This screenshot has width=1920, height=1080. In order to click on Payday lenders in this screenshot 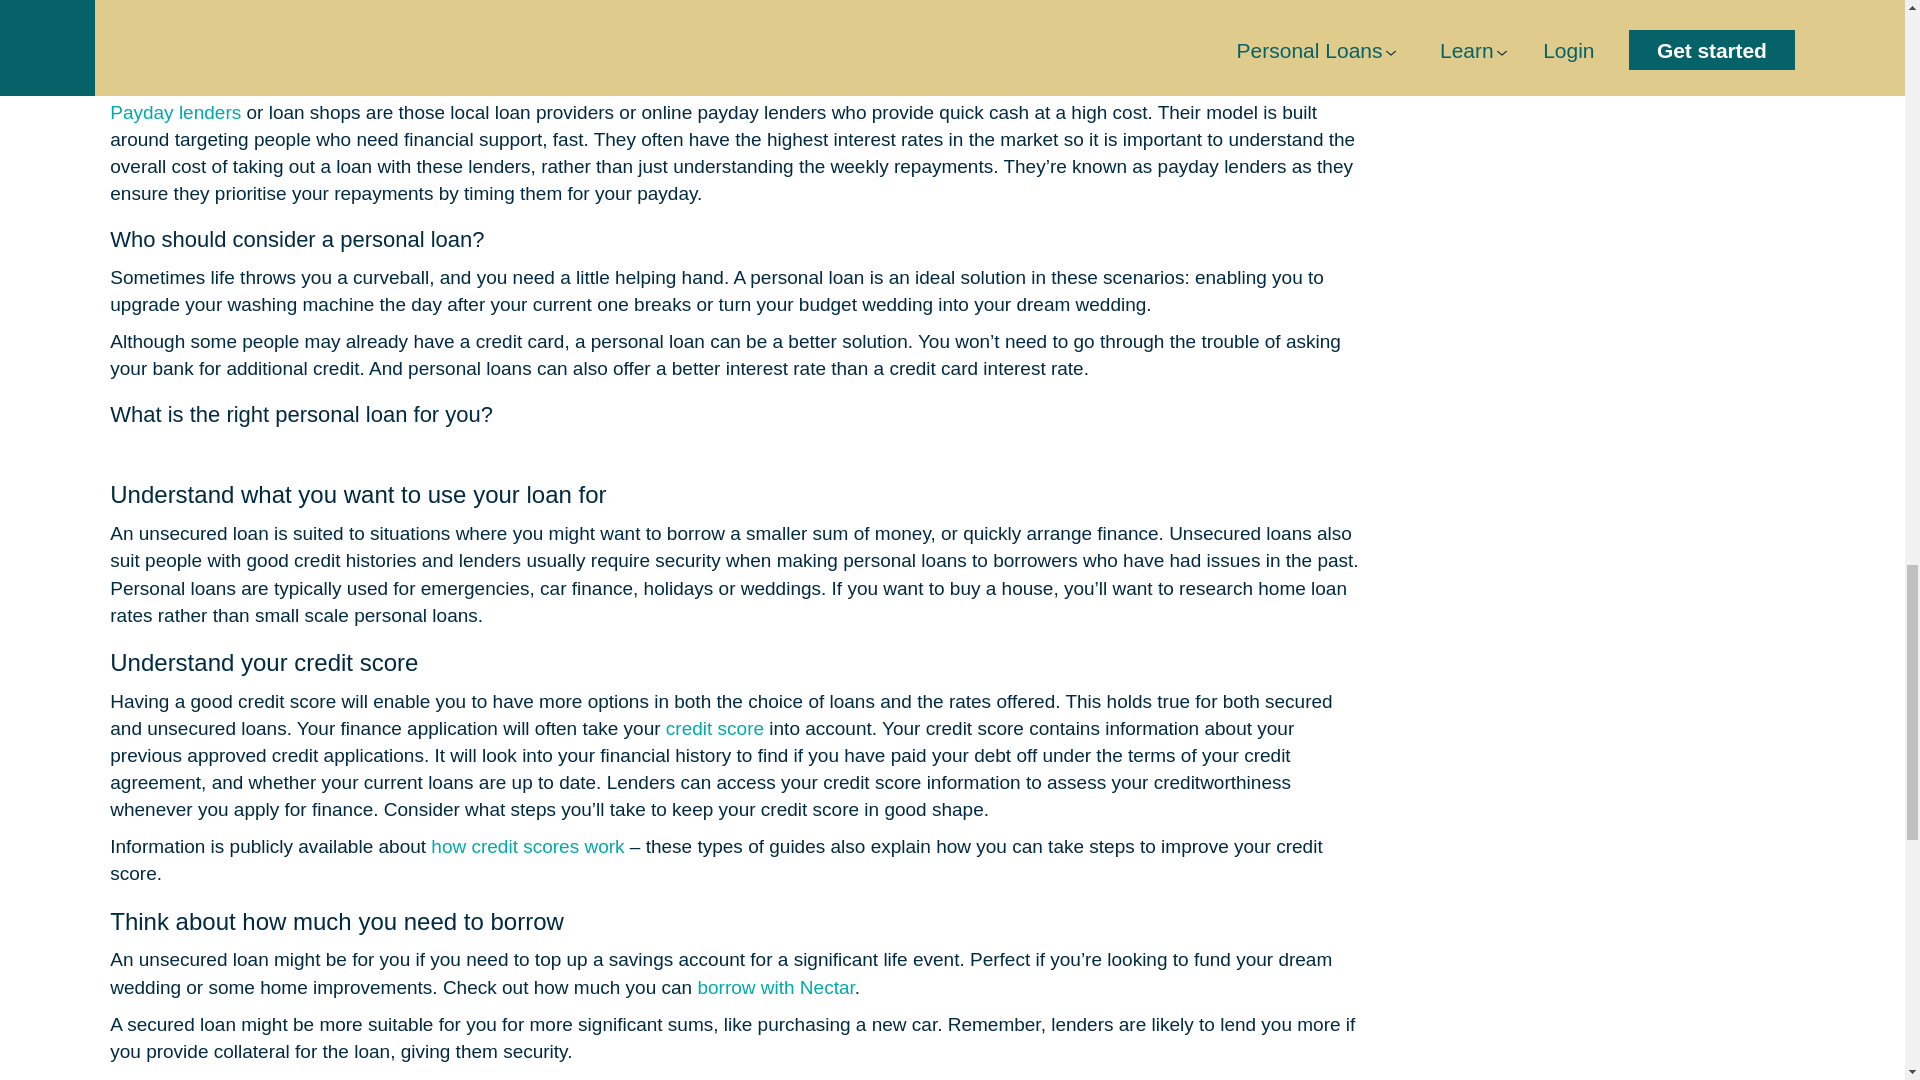, I will do `click(175, 112)`.